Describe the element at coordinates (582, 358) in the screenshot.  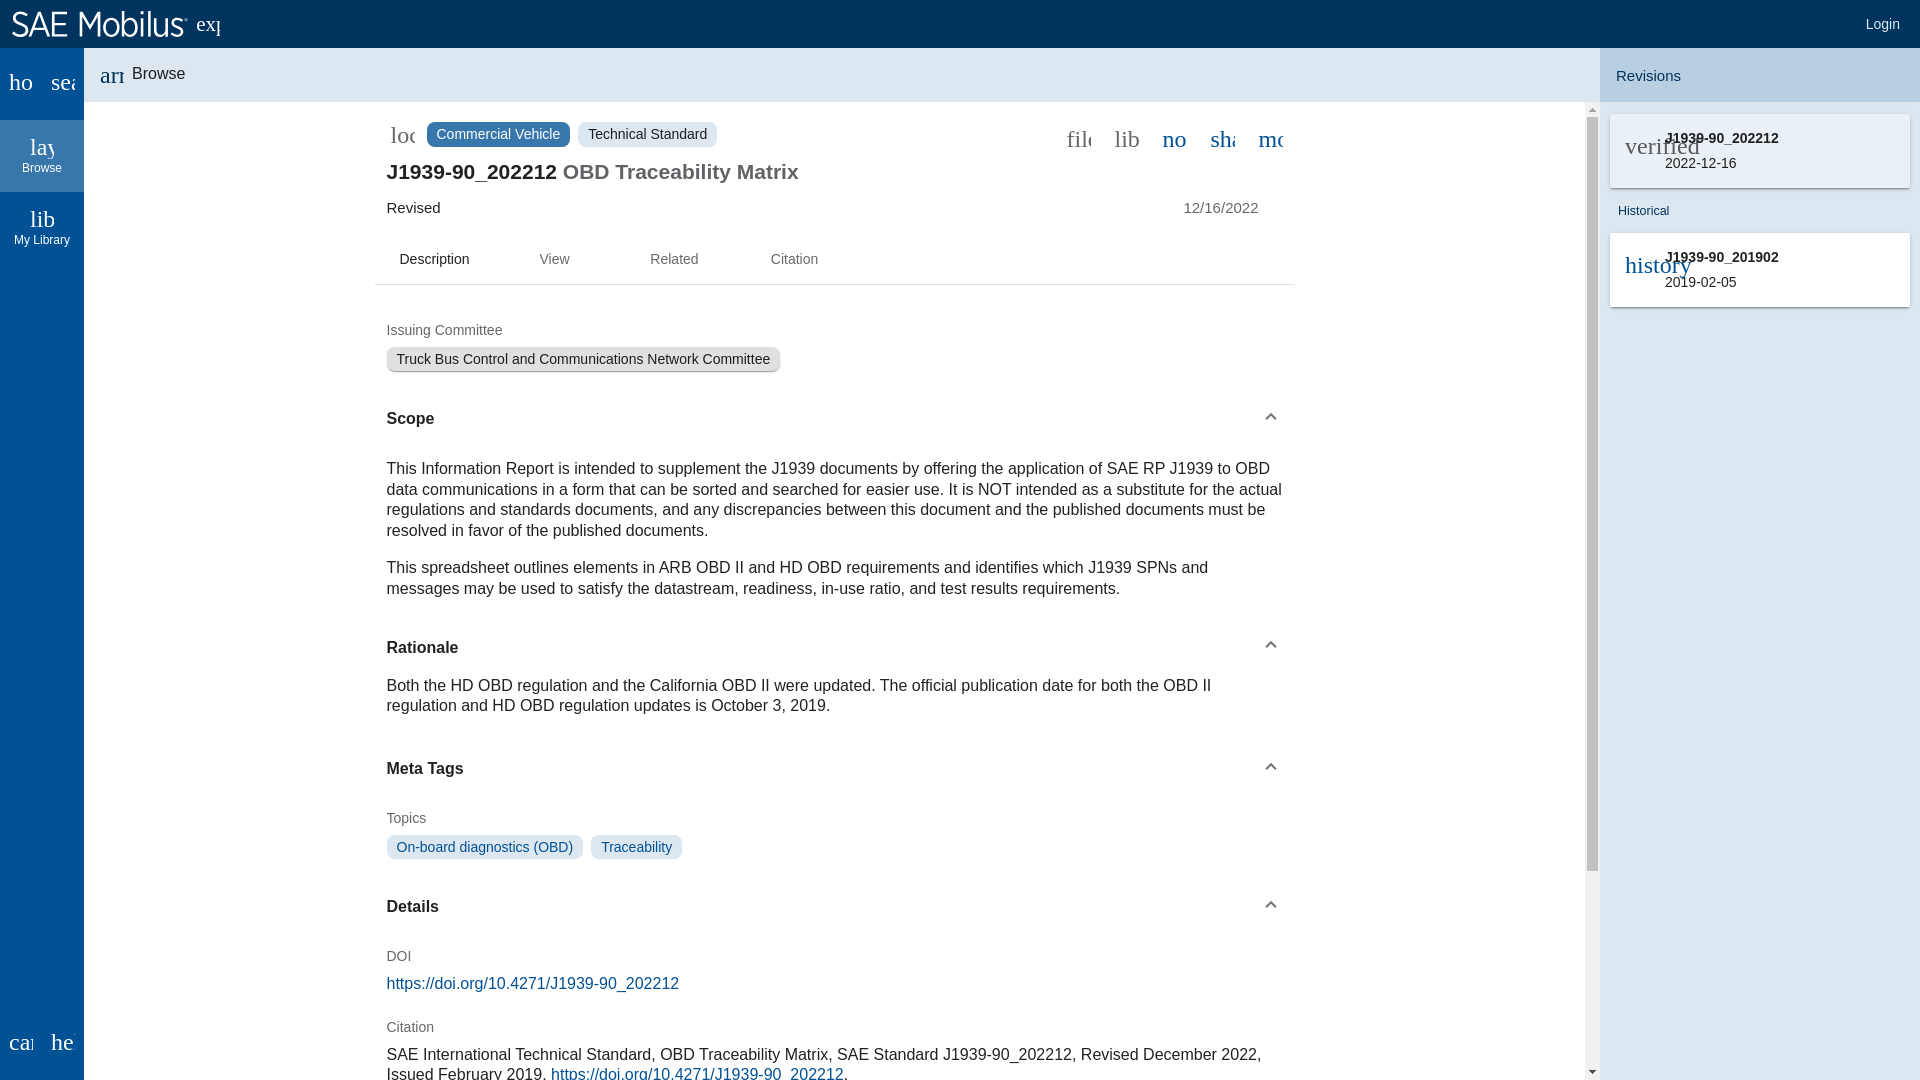
I see `Truck Bus Control and Communications Network Committee` at that location.